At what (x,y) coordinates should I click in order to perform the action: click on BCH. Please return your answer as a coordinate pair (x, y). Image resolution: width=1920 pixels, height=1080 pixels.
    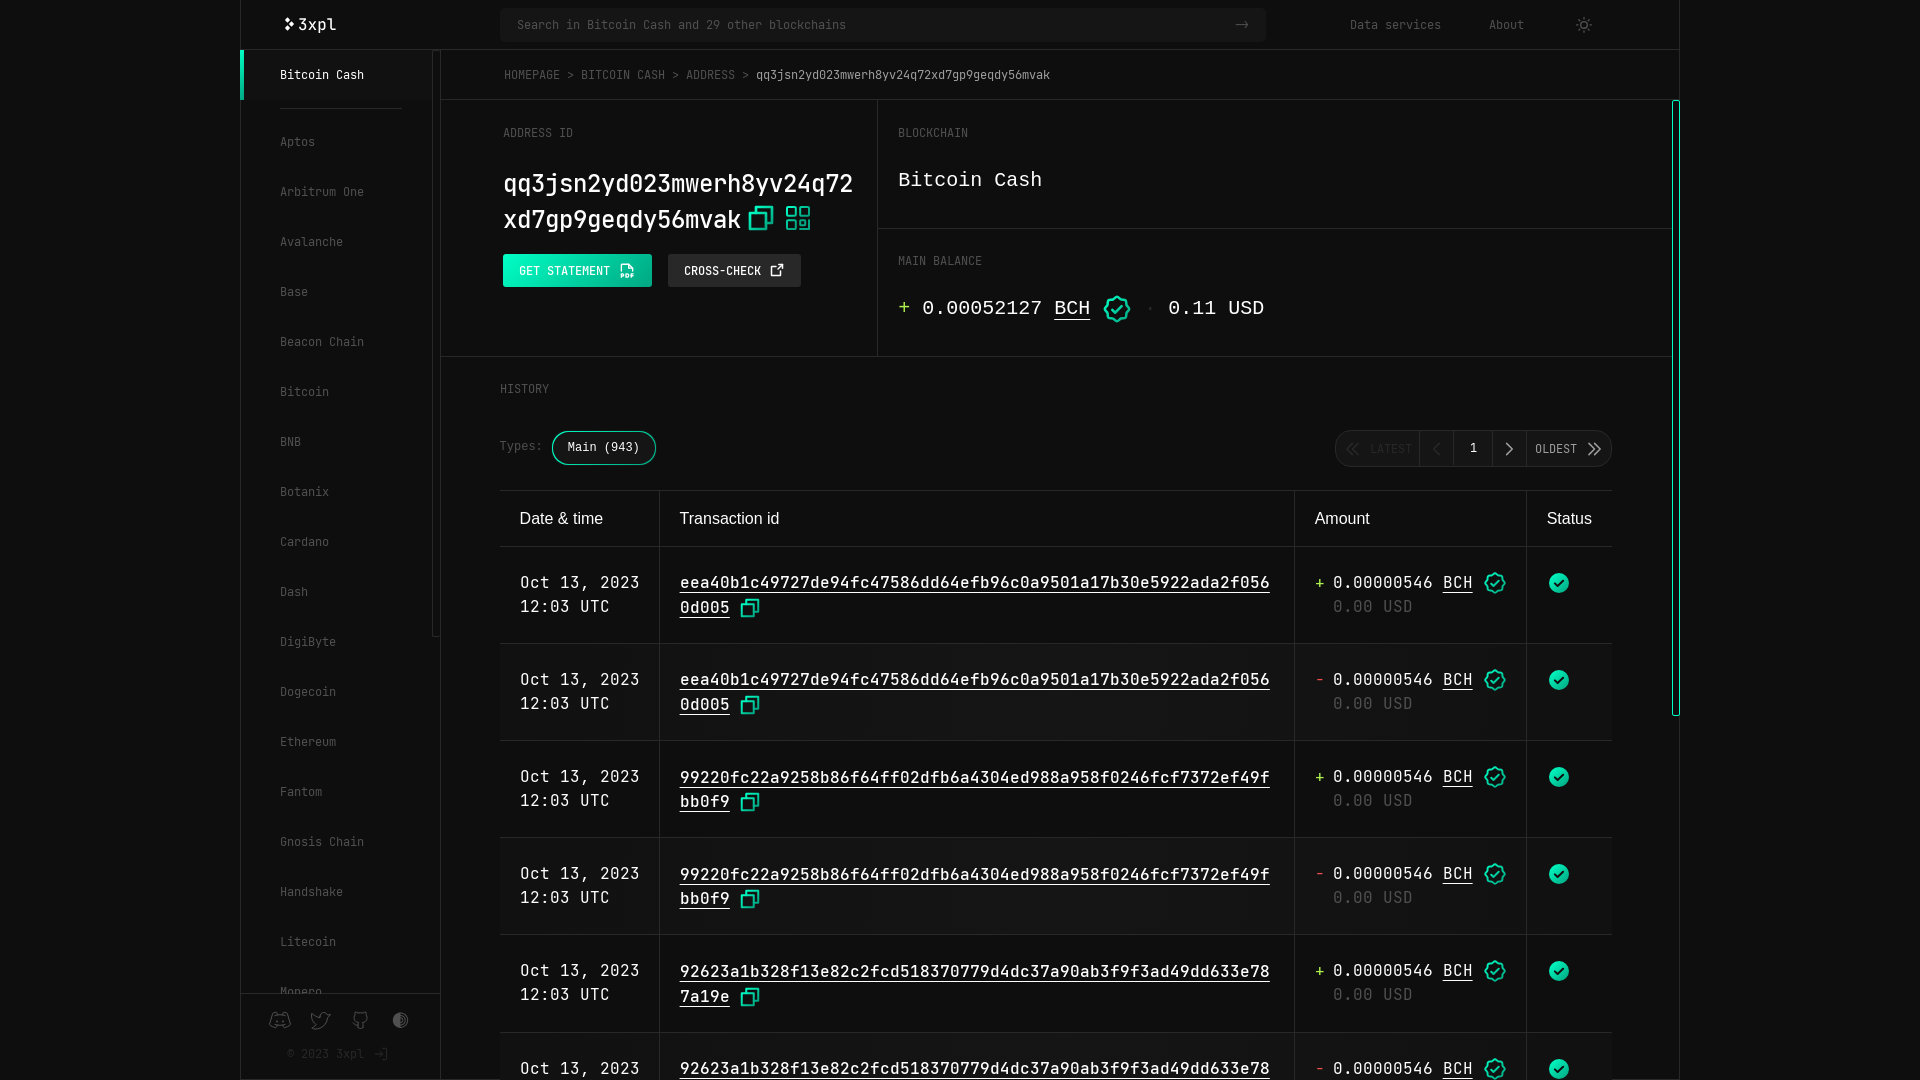
    Looking at the image, I should click on (1458, 970).